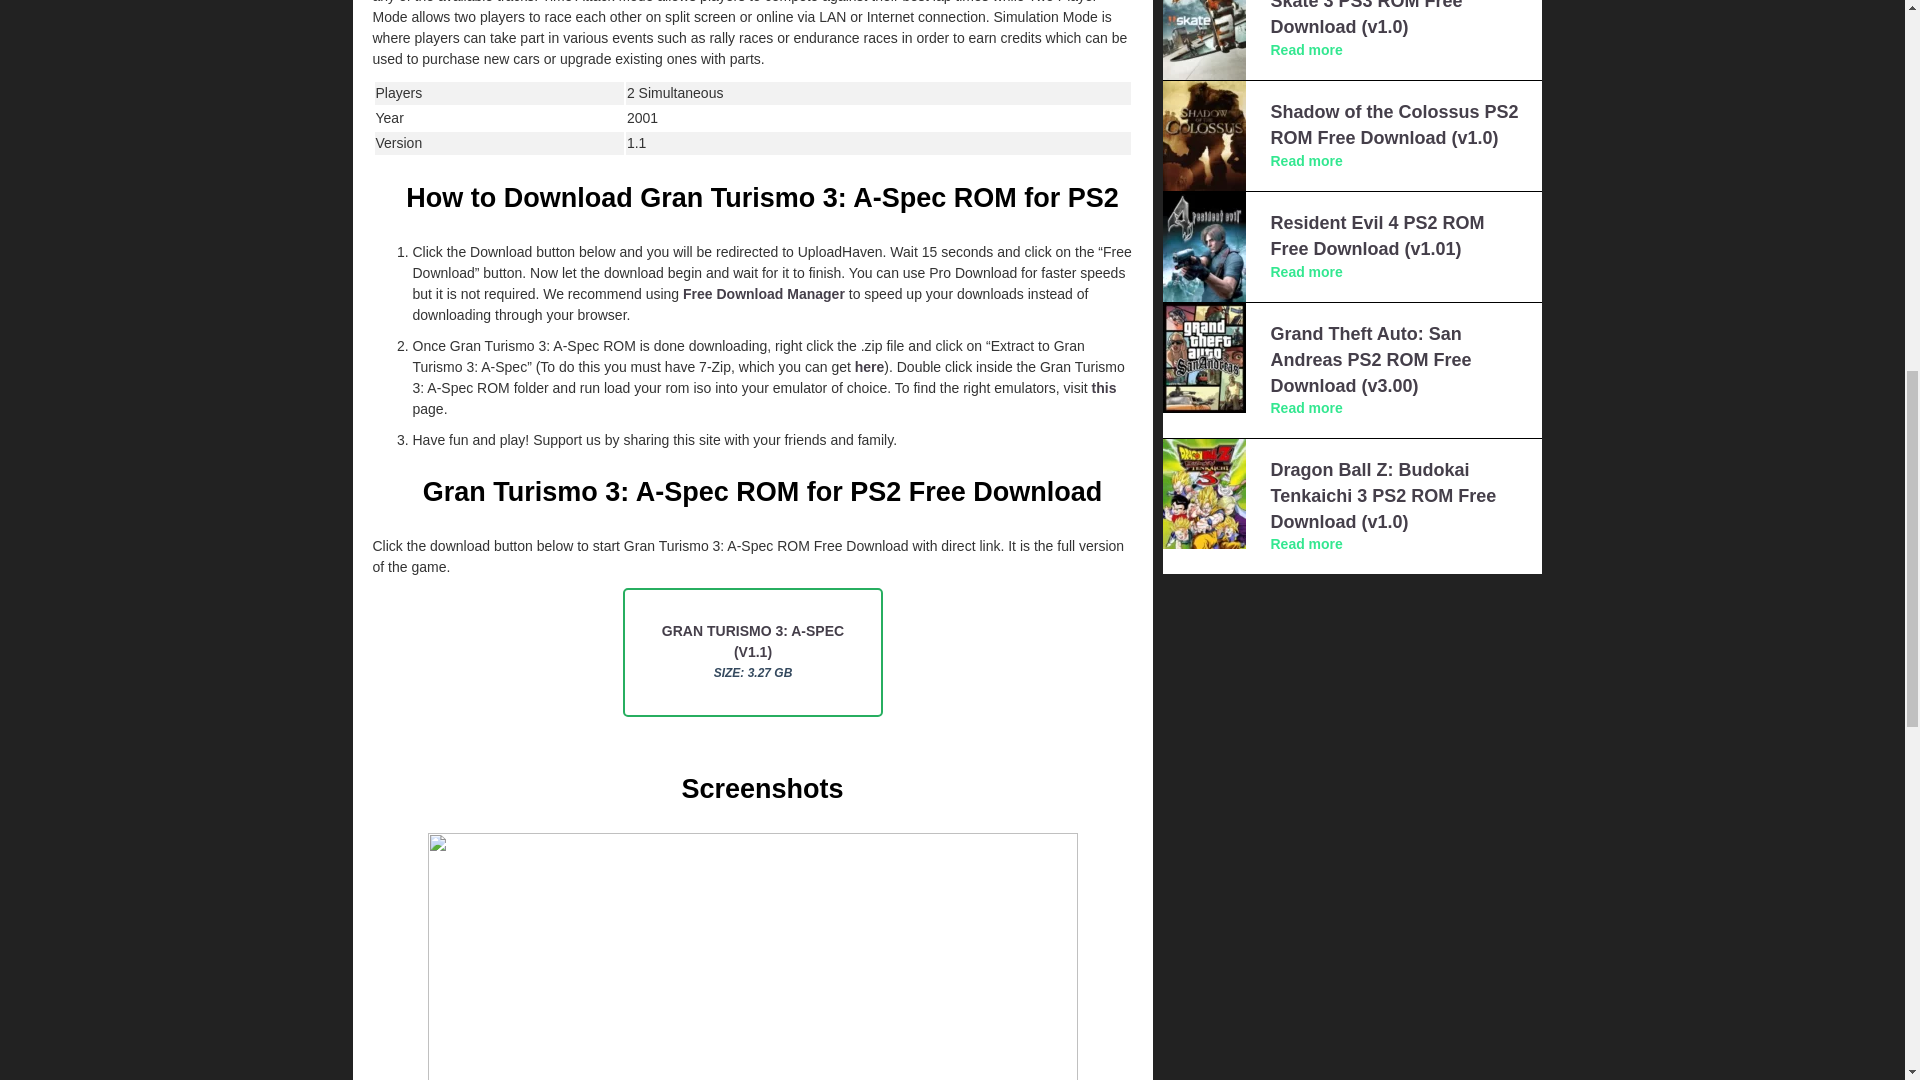 The width and height of the screenshot is (1920, 1080). Describe the element at coordinates (1306, 50) in the screenshot. I see `Read more` at that location.